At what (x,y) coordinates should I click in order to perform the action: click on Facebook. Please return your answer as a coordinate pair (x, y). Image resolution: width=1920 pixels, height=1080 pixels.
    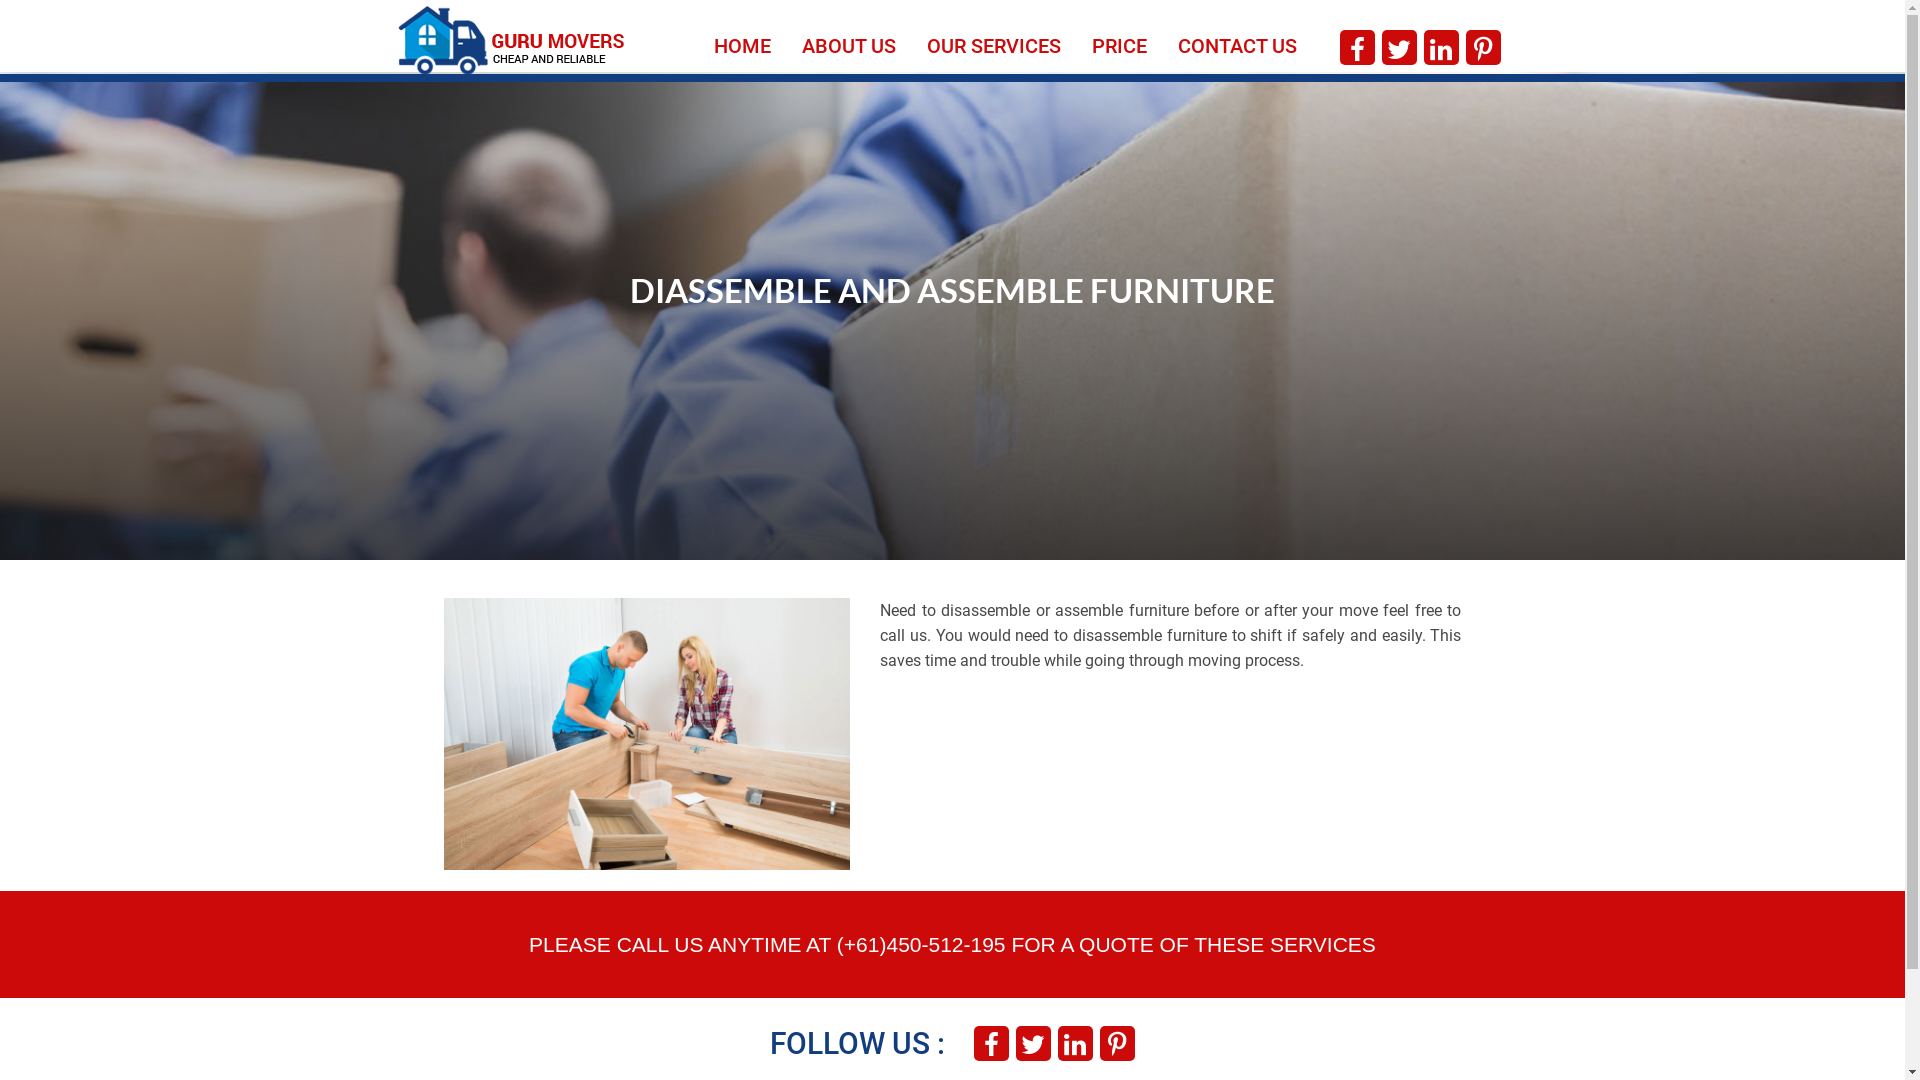
    Looking at the image, I should click on (990, 1045).